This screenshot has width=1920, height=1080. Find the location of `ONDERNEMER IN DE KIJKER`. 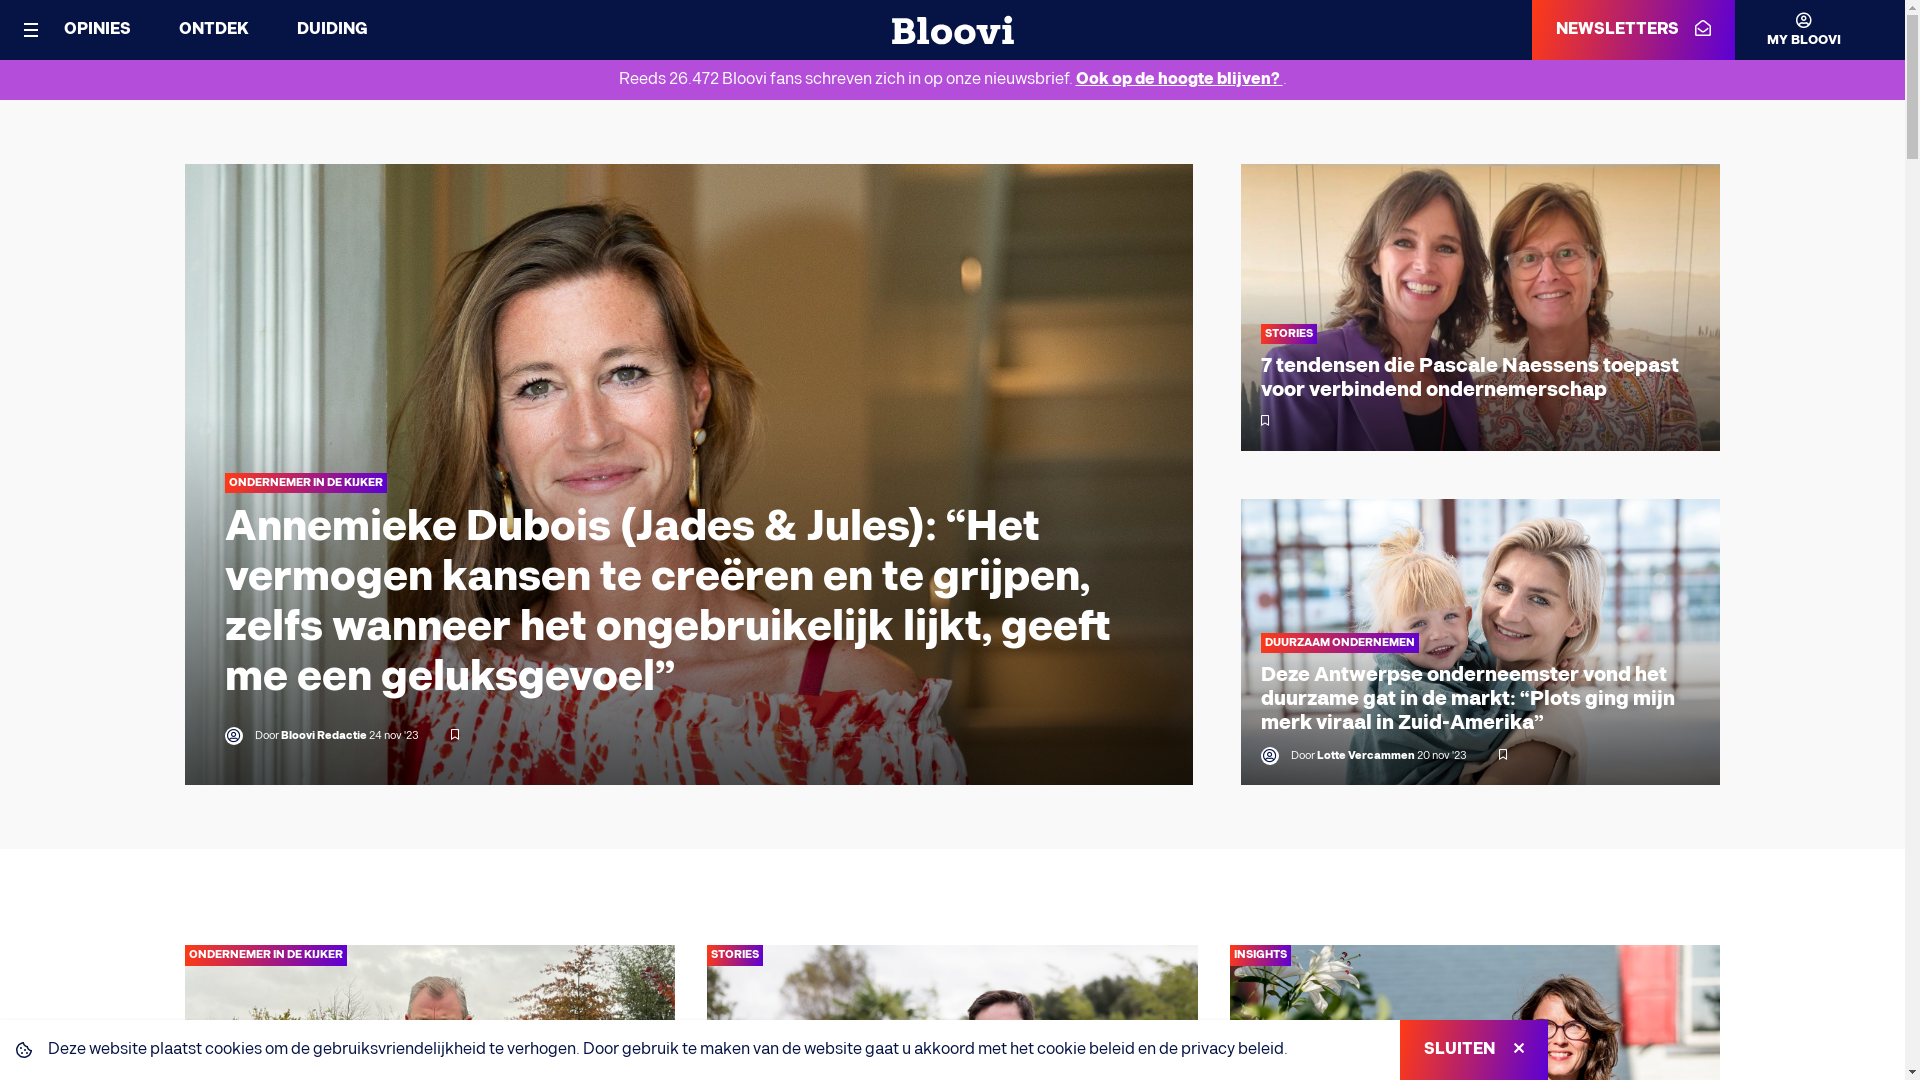

ONDERNEMER IN DE KIJKER is located at coordinates (305, 484).